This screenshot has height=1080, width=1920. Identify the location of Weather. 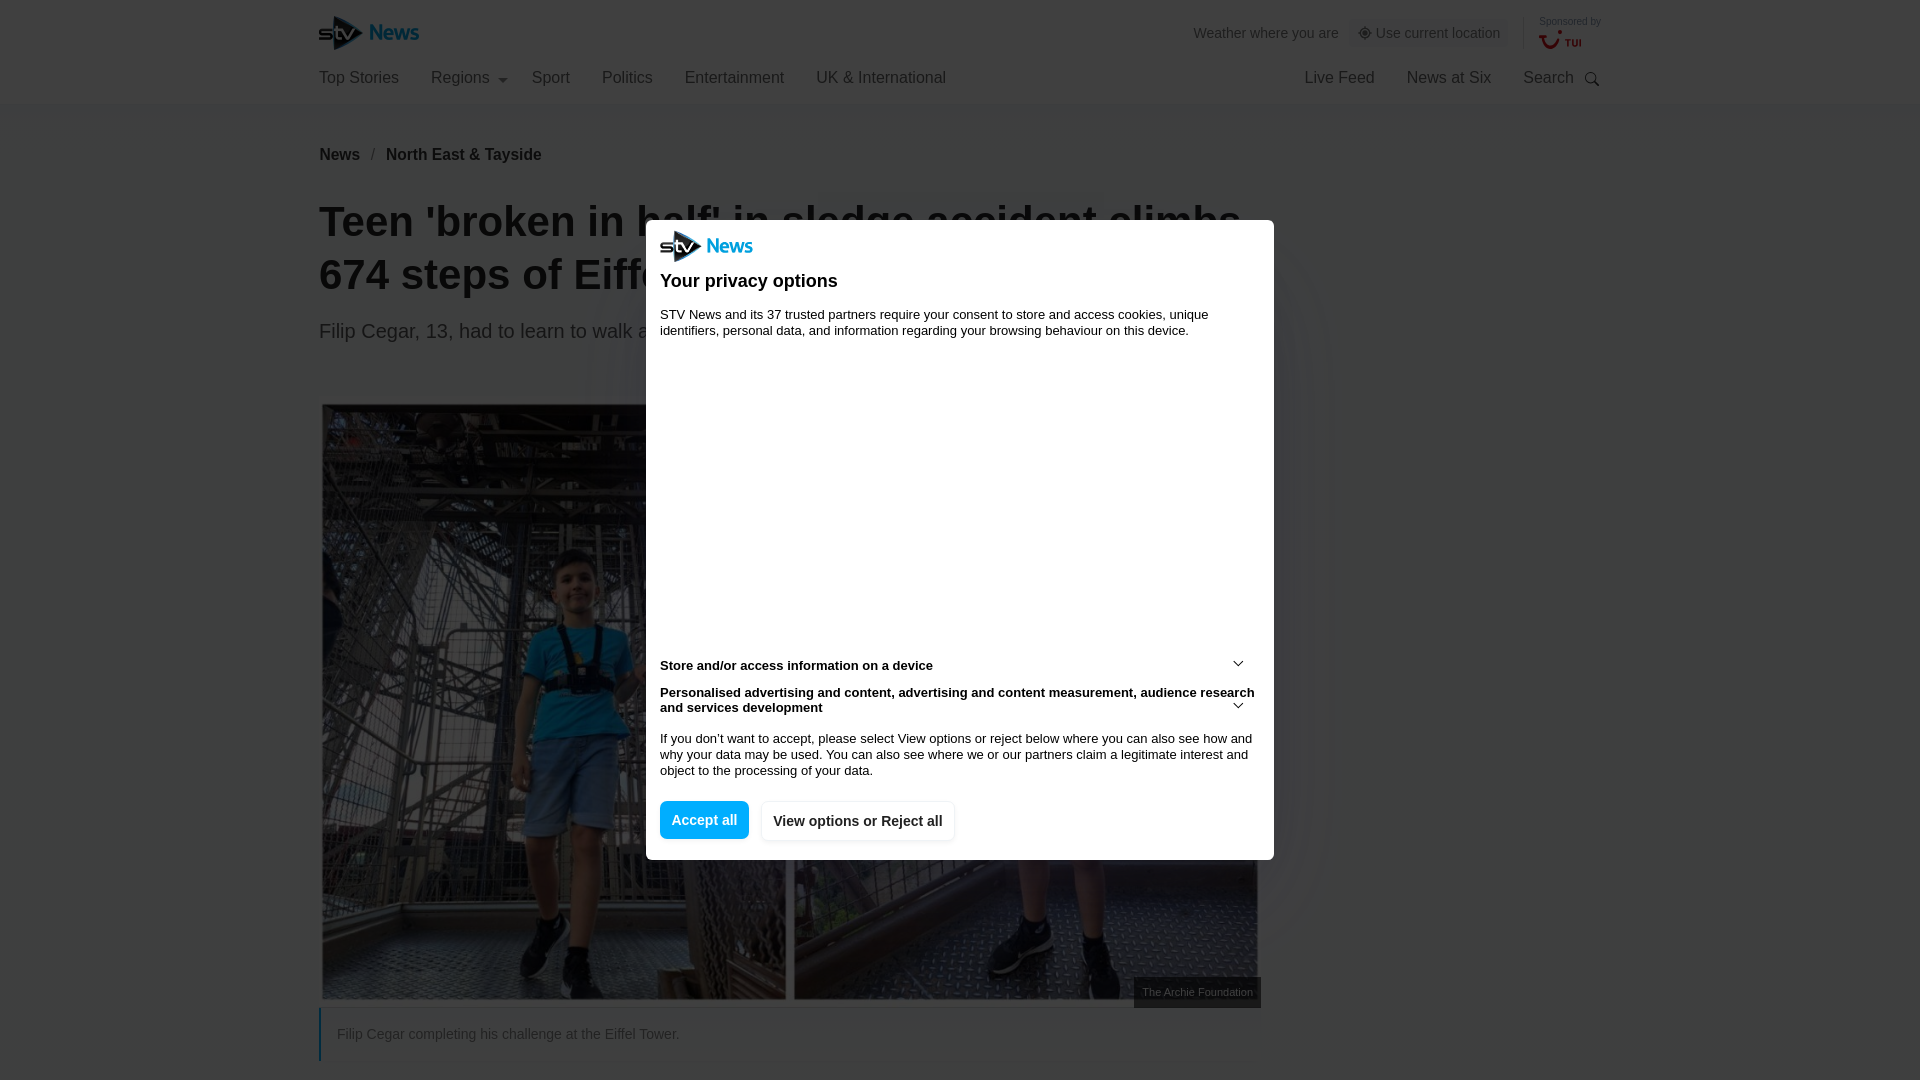
(1220, 32).